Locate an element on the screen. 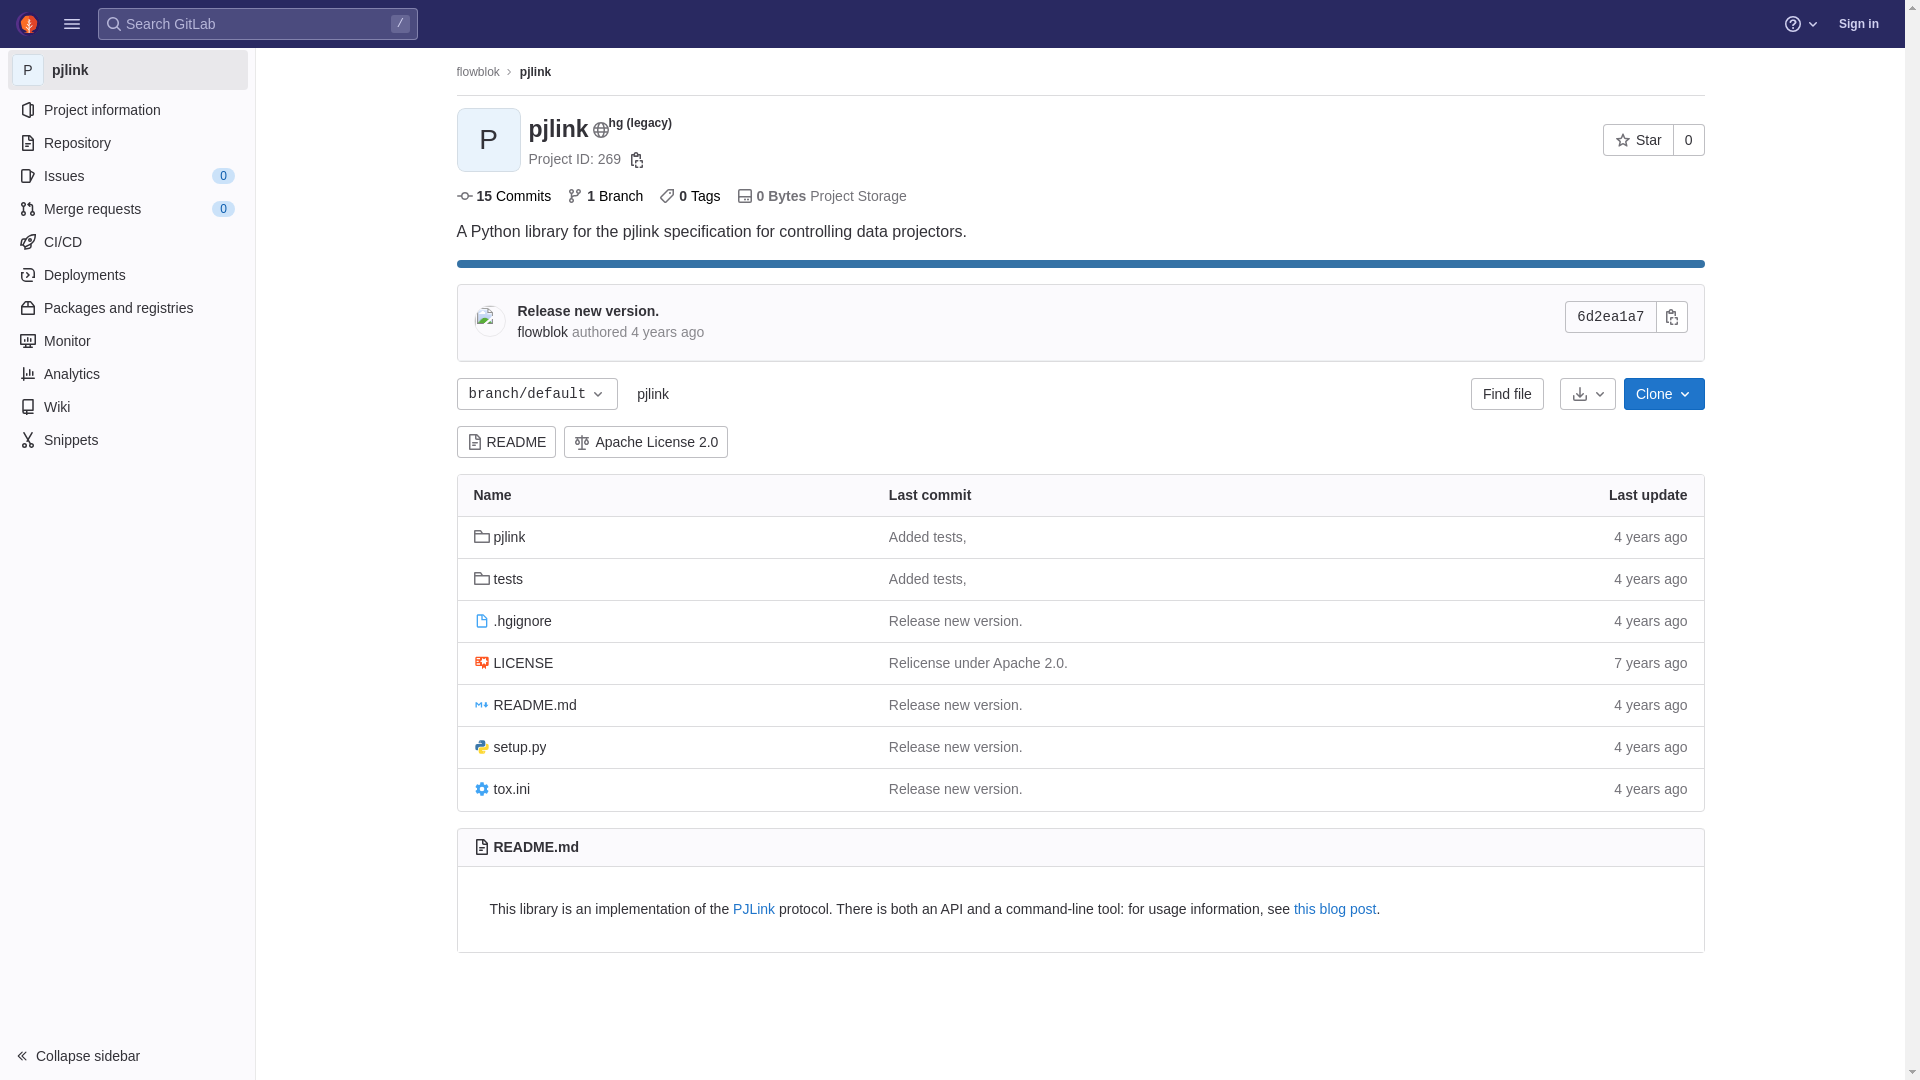  setup.py is located at coordinates (510, 748).